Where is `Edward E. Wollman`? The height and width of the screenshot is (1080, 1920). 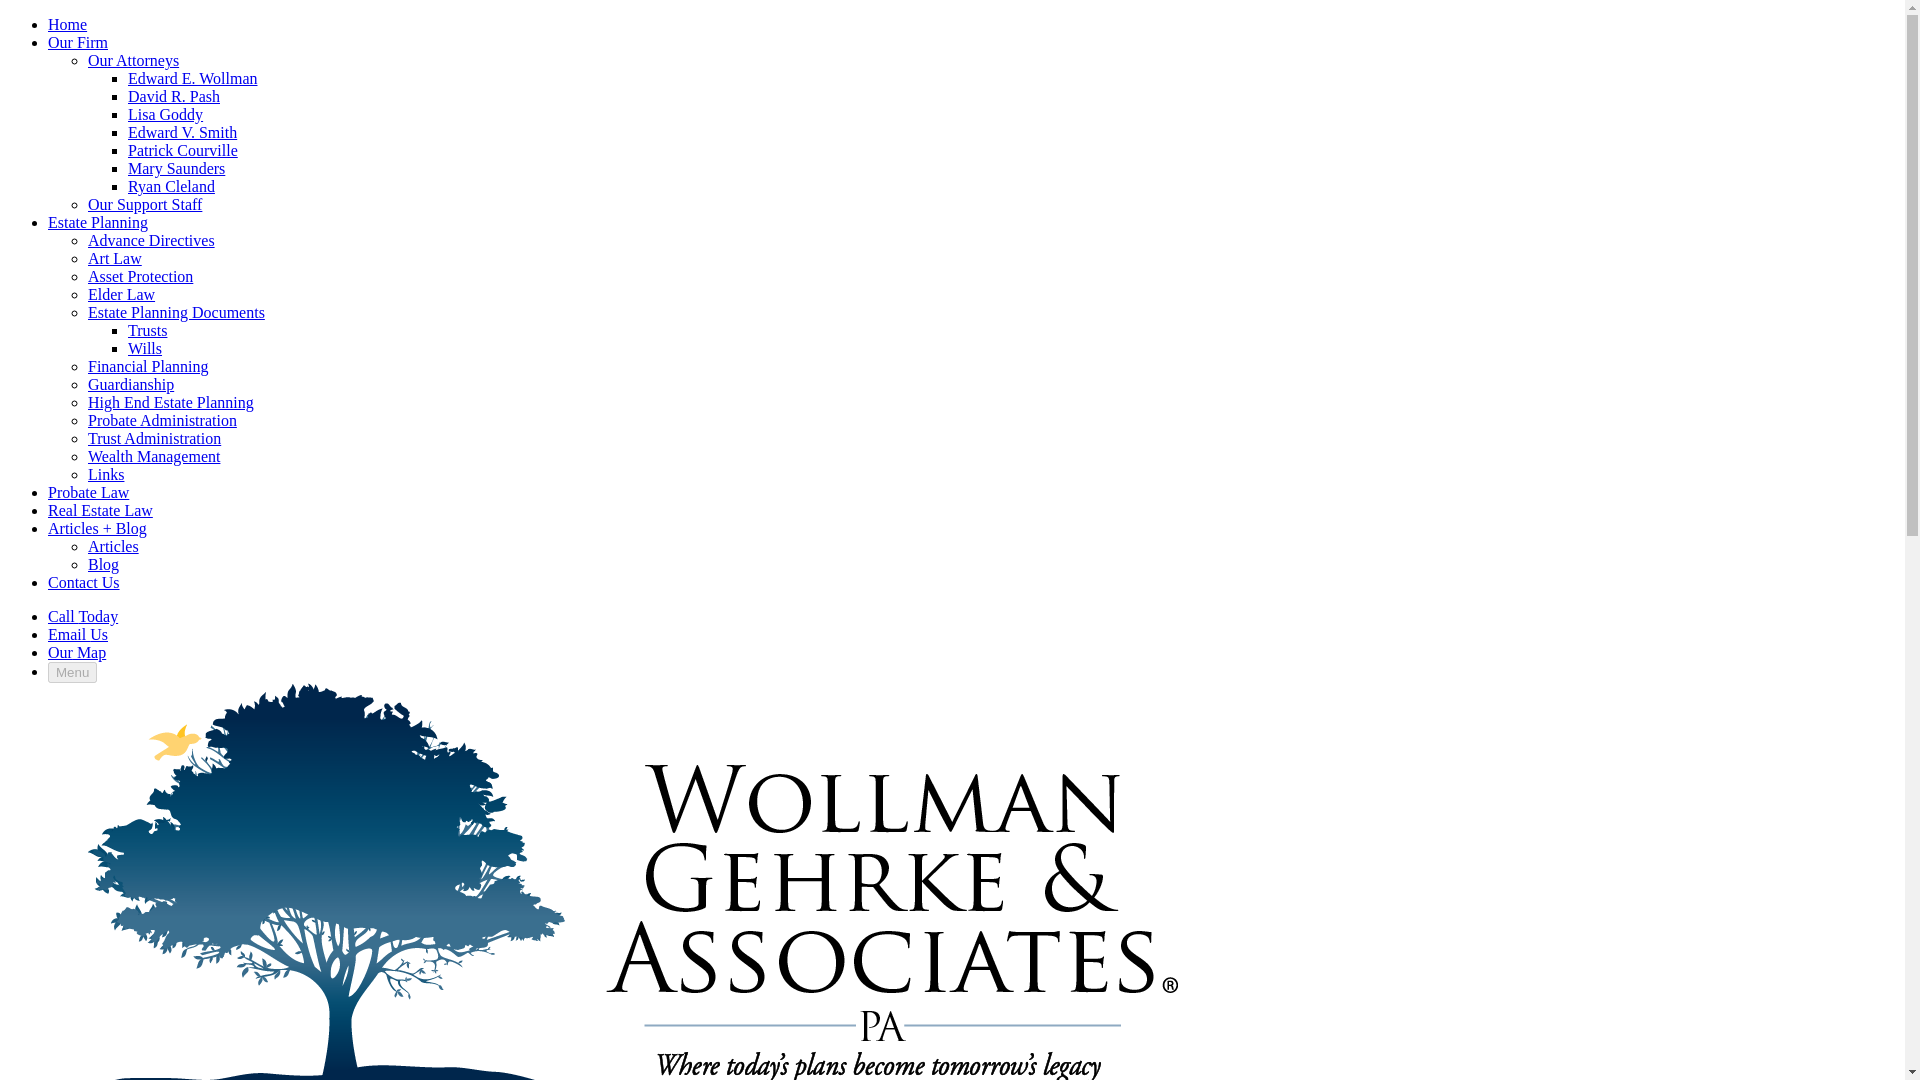 Edward E. Wollman is located at coordinates (192, 78).